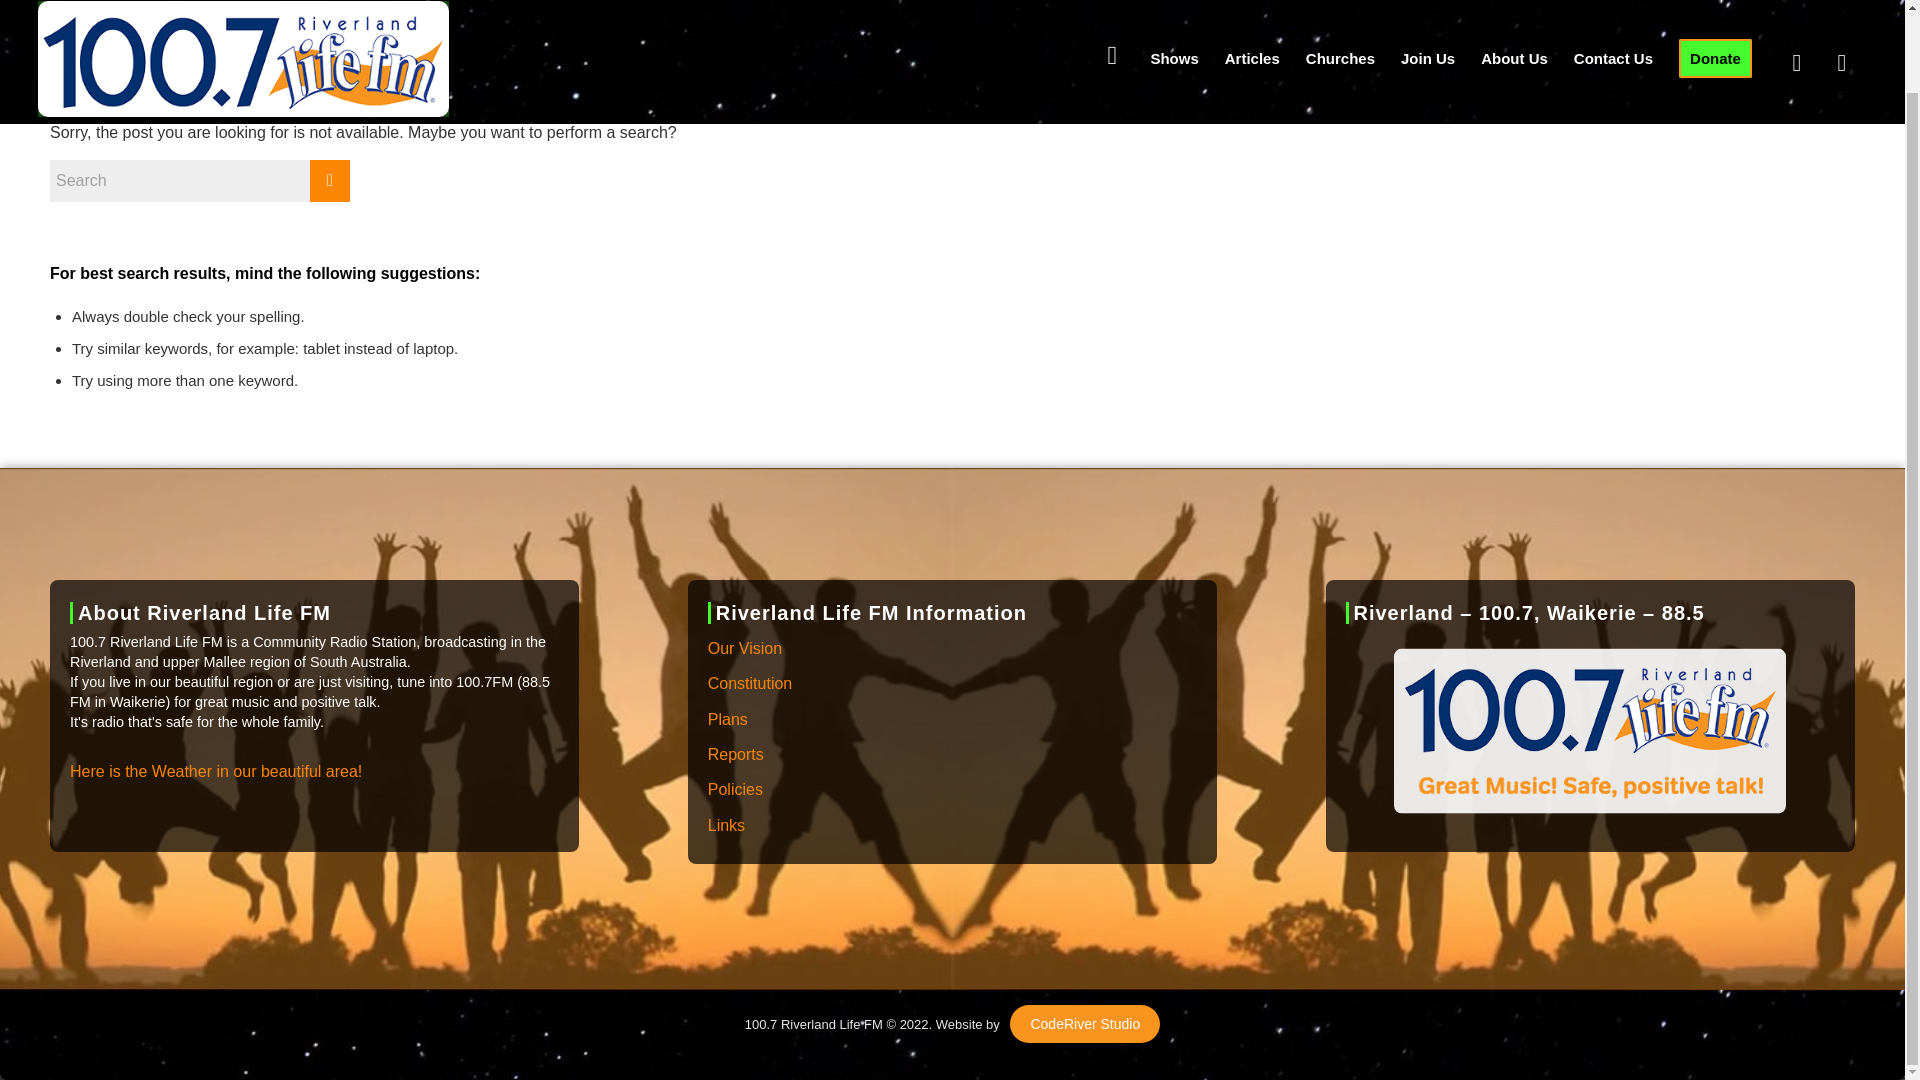 This screenshot has width=1920, height=1080. What do you see at coordinates (952, 720) in the screenshot?
I see `Plans` at bounding box center [952, 720].